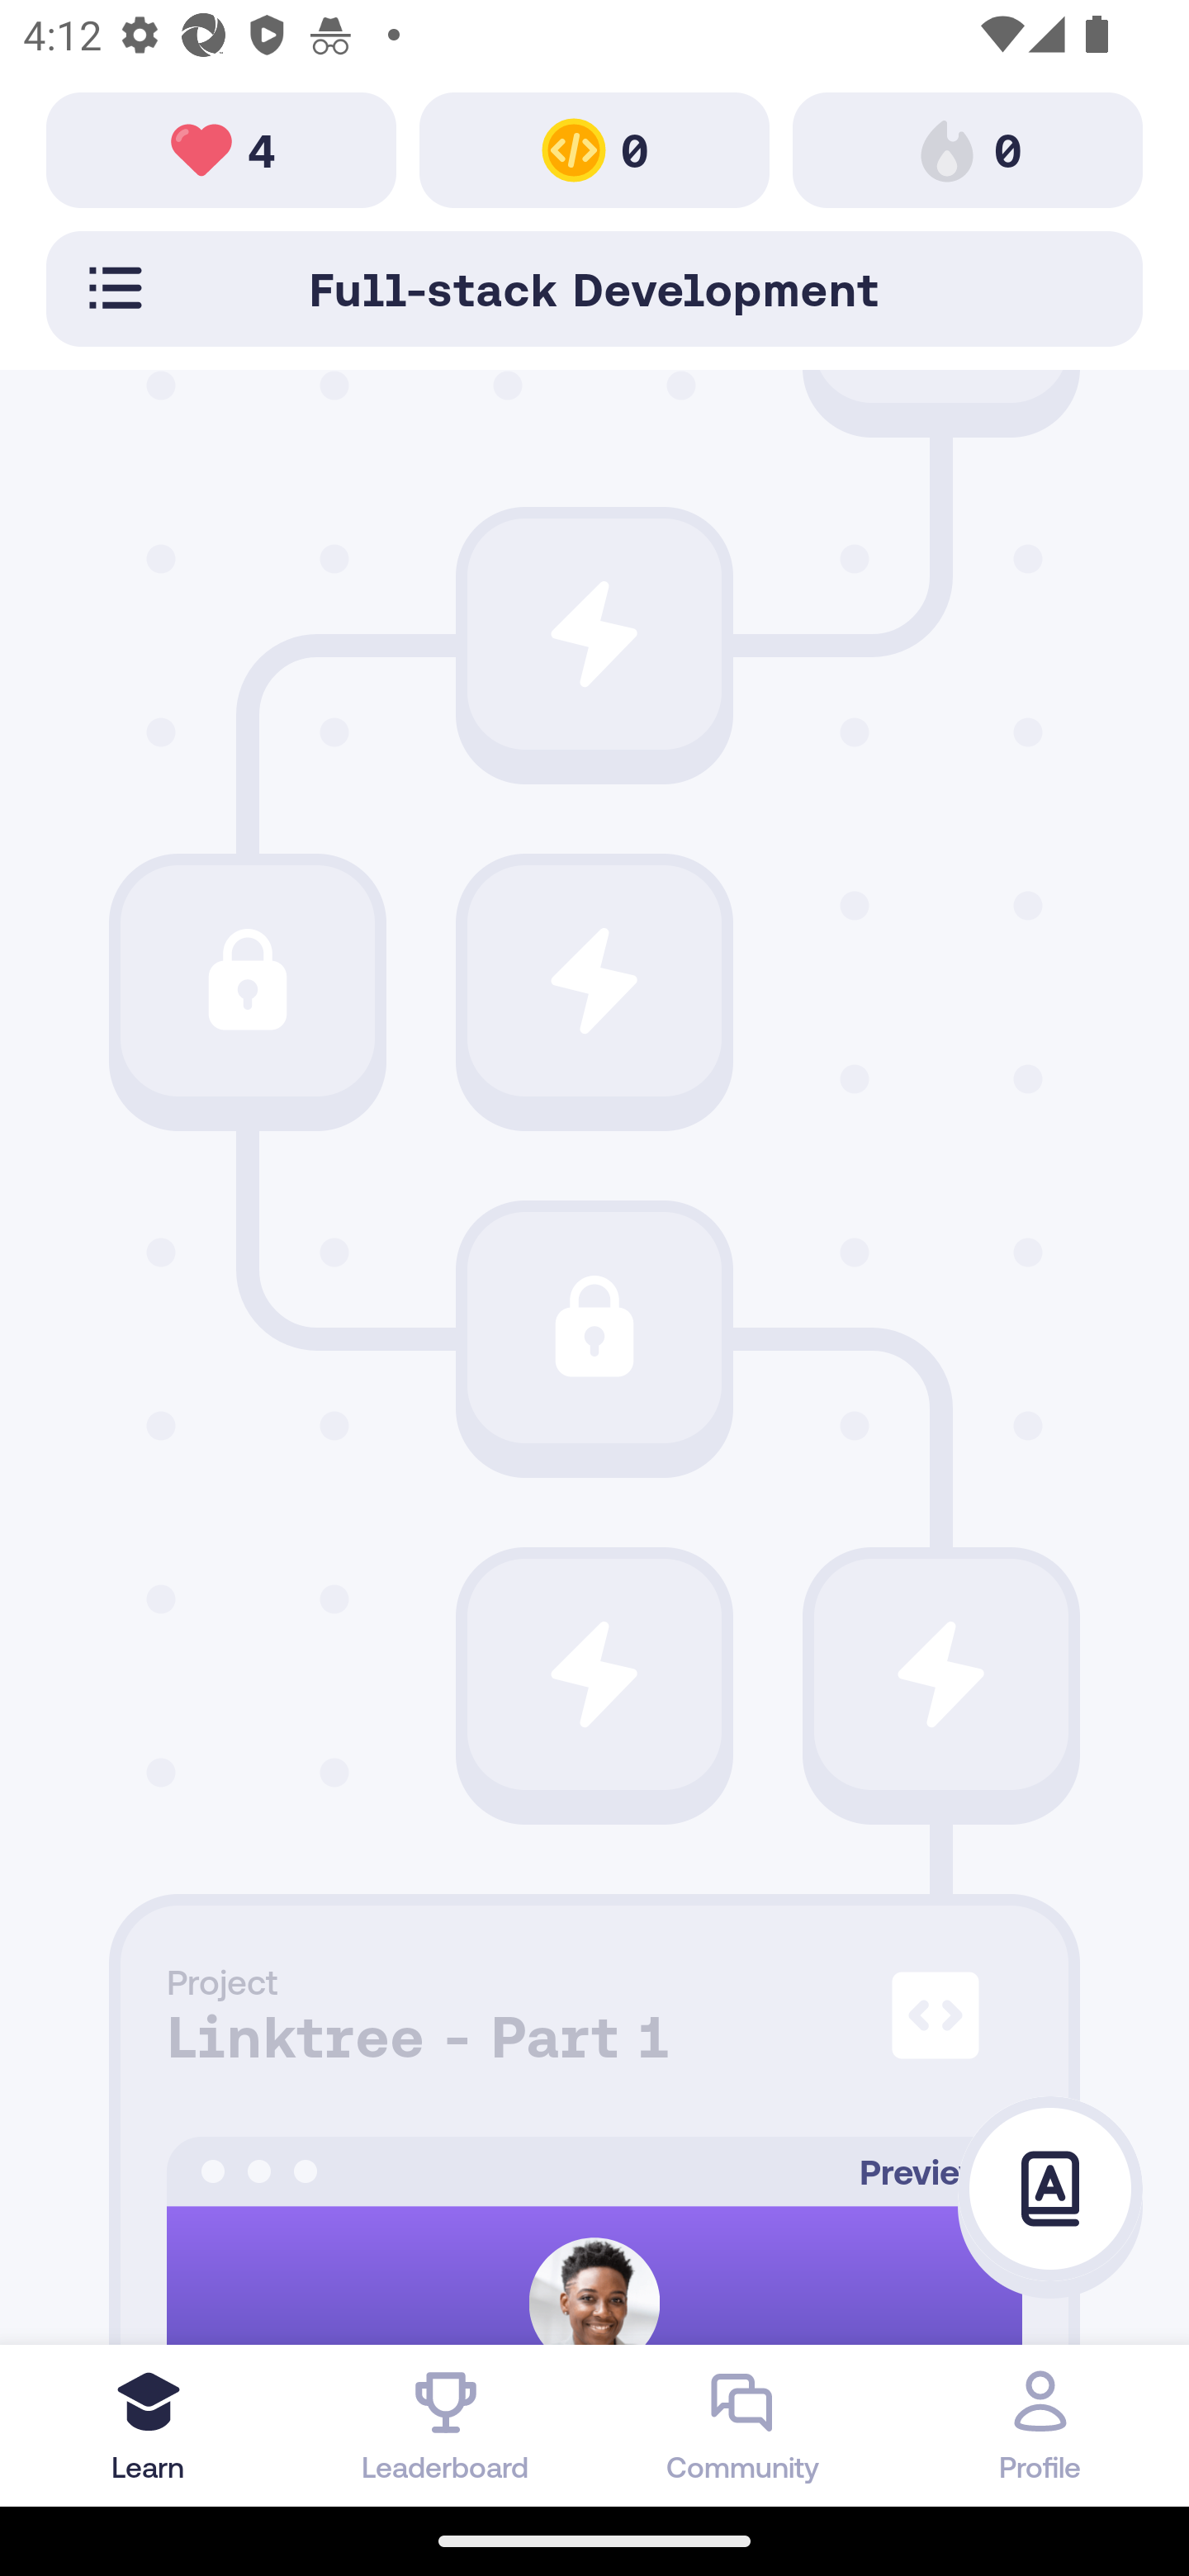  What do you see at coordinates (221, 149) in the screenshot?
I see `Path Toolbar Image 4` at bounding box center [221, 149].